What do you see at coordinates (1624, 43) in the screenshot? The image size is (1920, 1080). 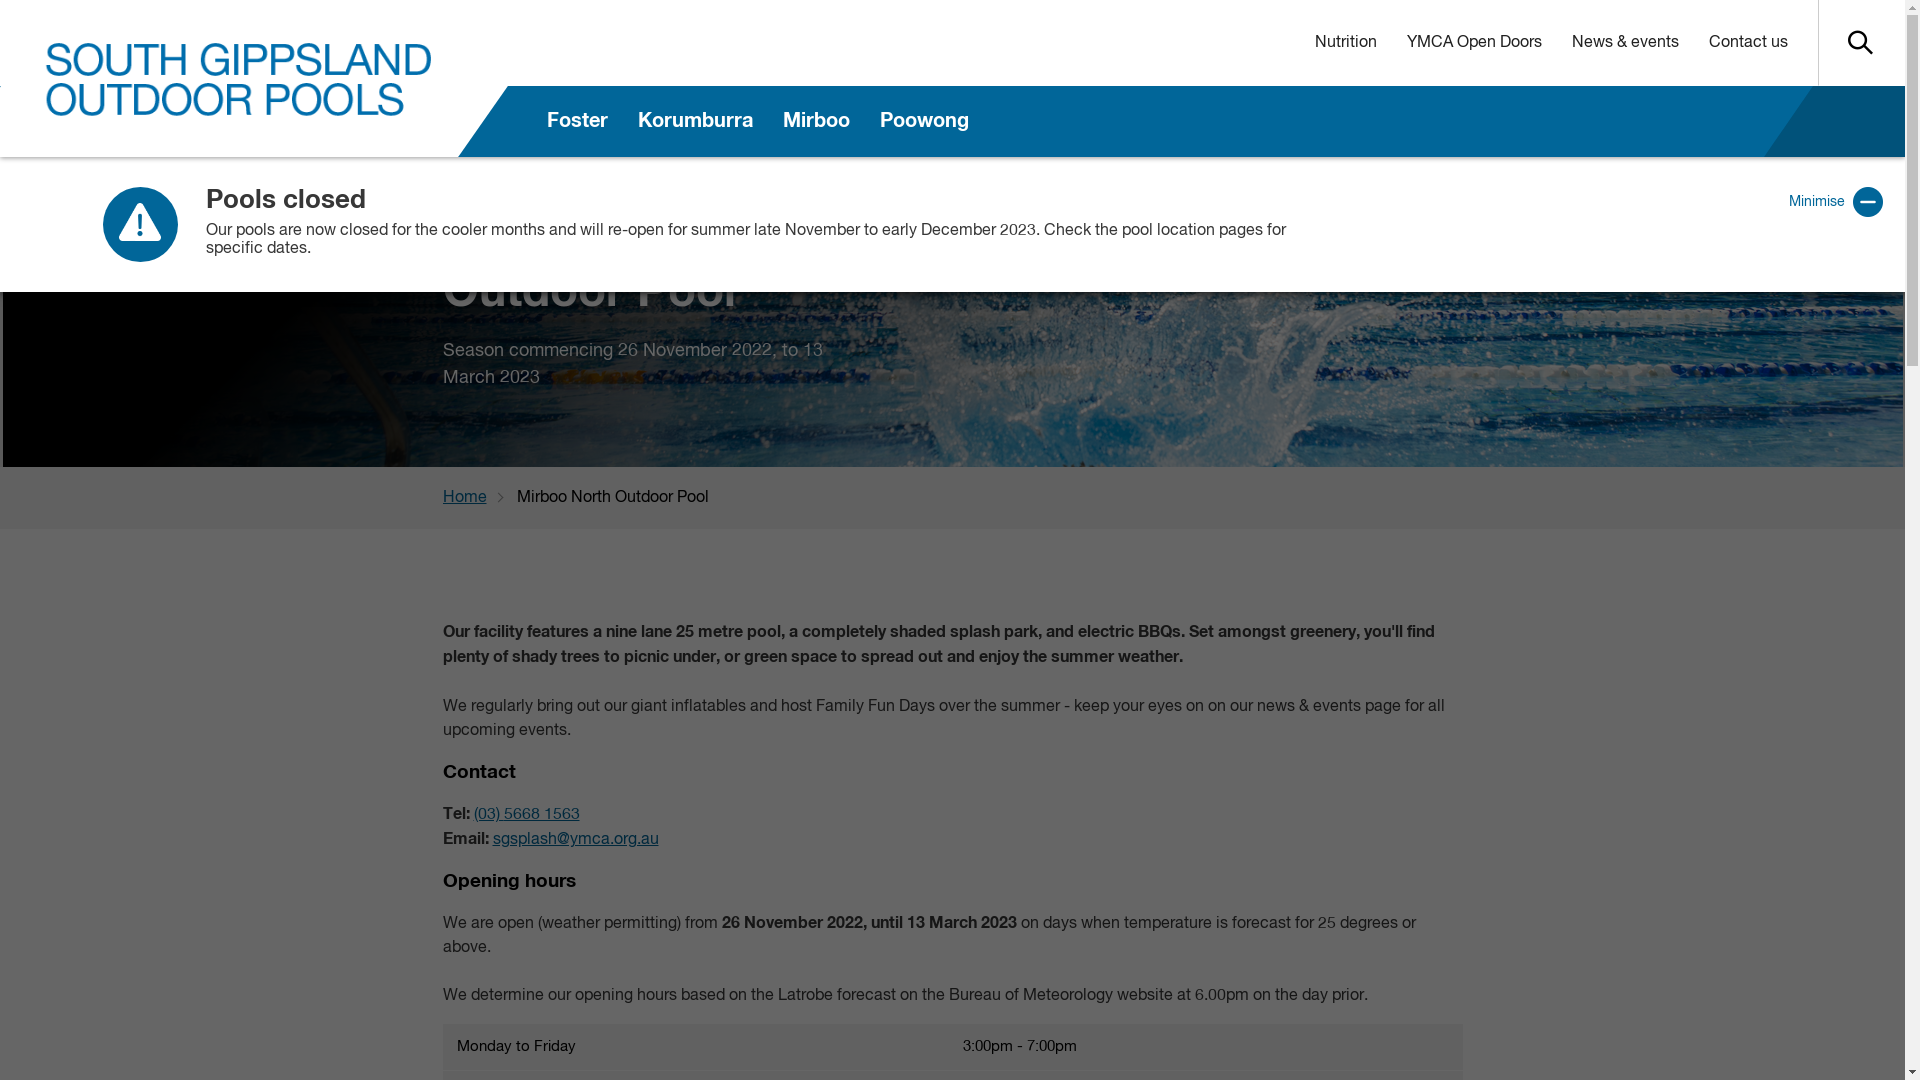 I see `News & events` at bounding box center [1624, 43].